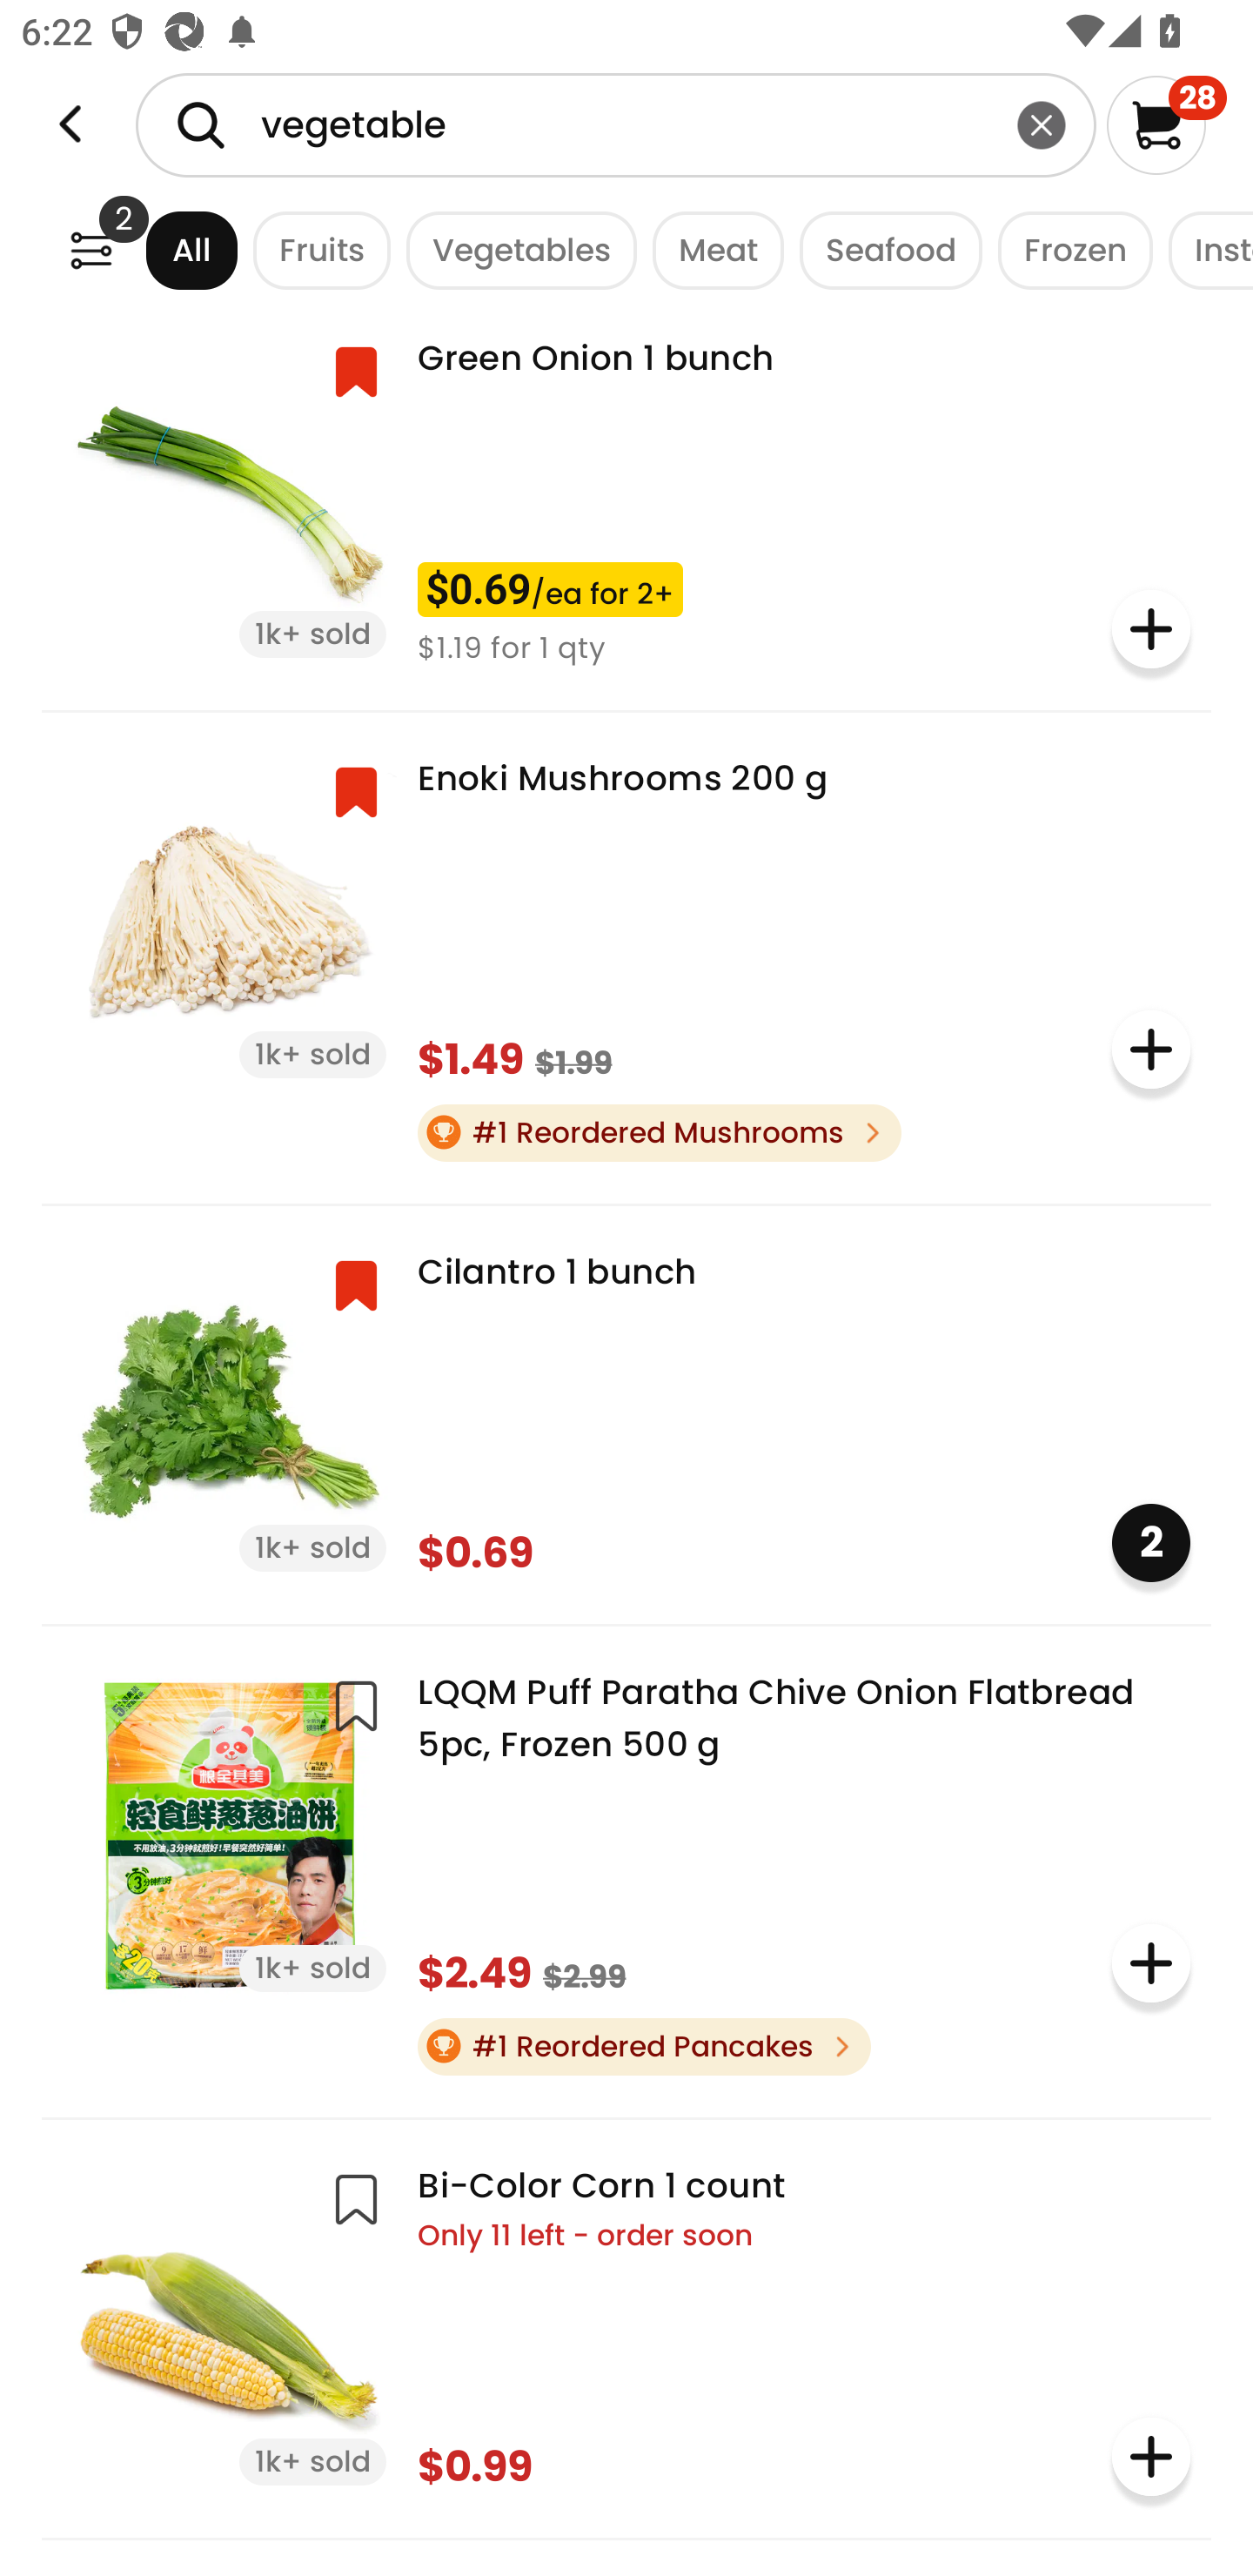  Describe the element at coordinates (882, 249) in the screenshot. I see `Seafood` at that location.